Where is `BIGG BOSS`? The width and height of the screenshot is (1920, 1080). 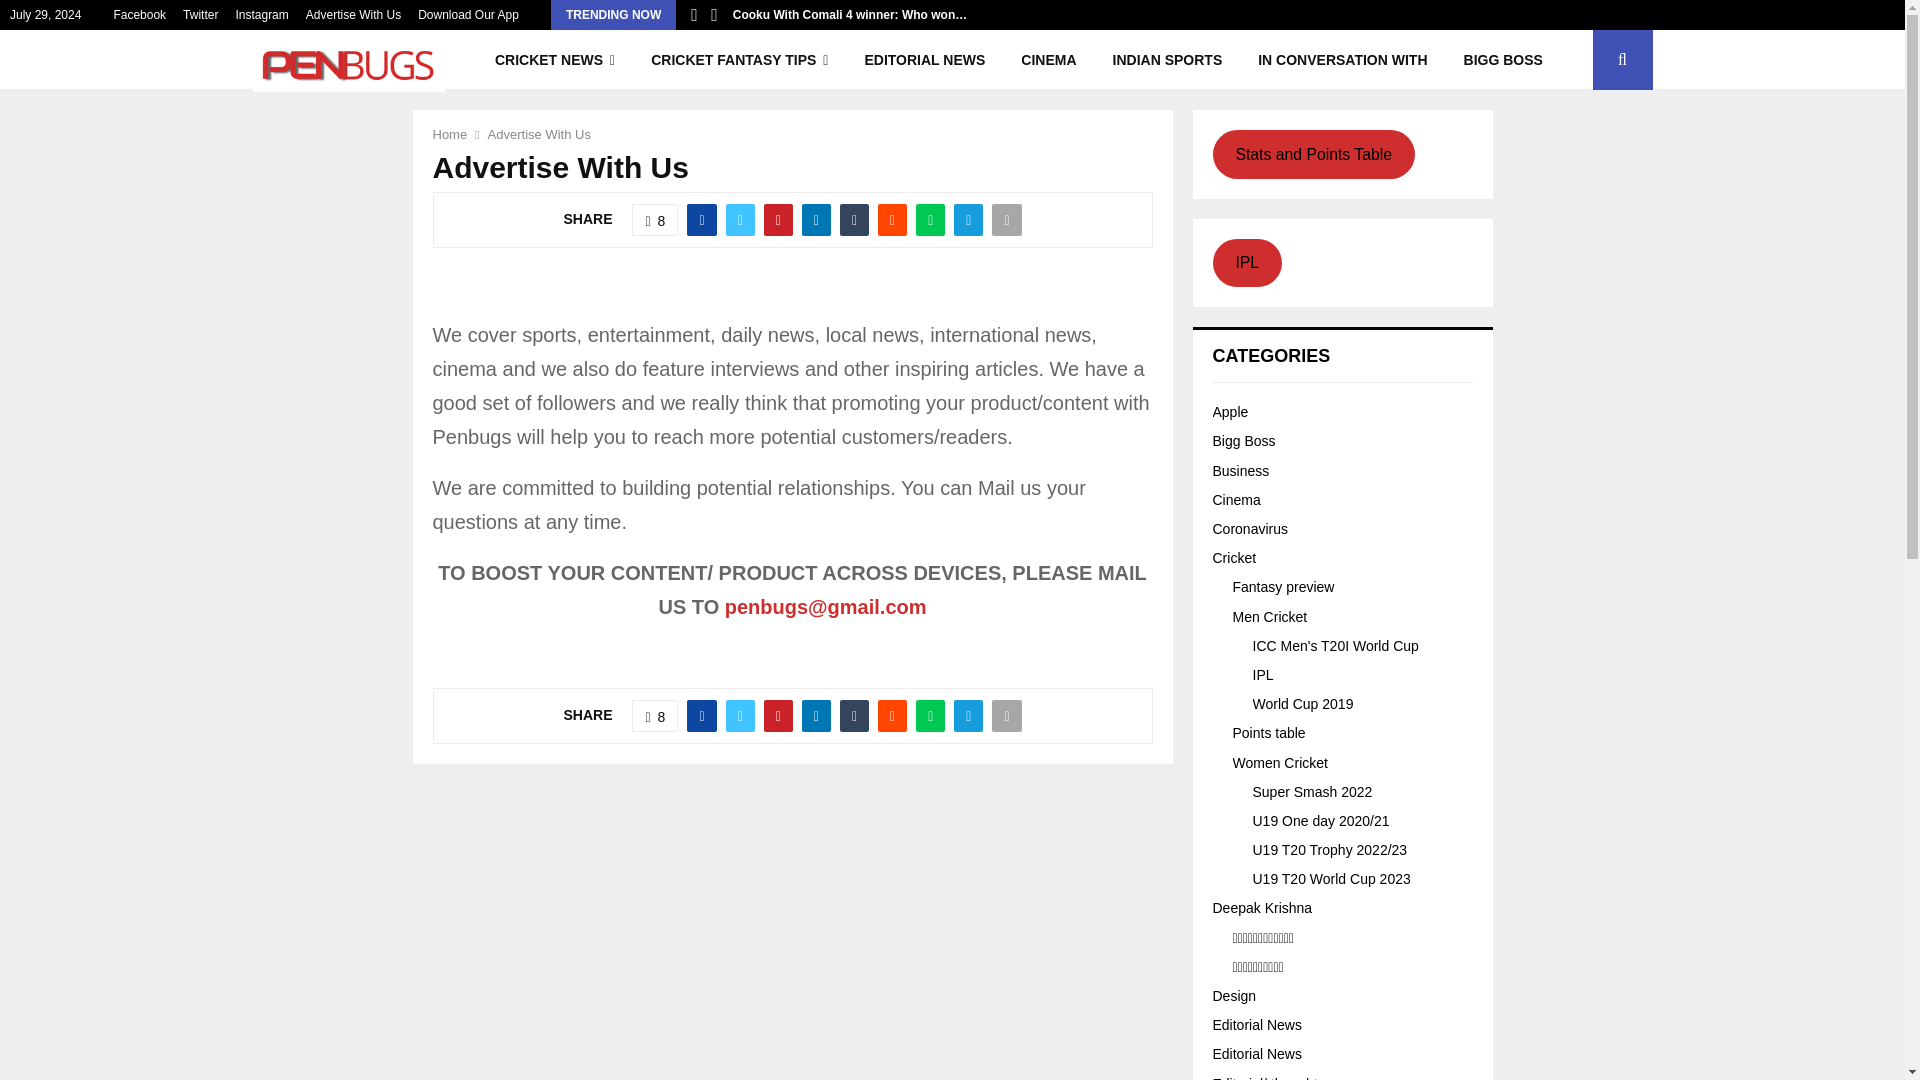 BIGG BOSS is located at coordinates (1502, 60).